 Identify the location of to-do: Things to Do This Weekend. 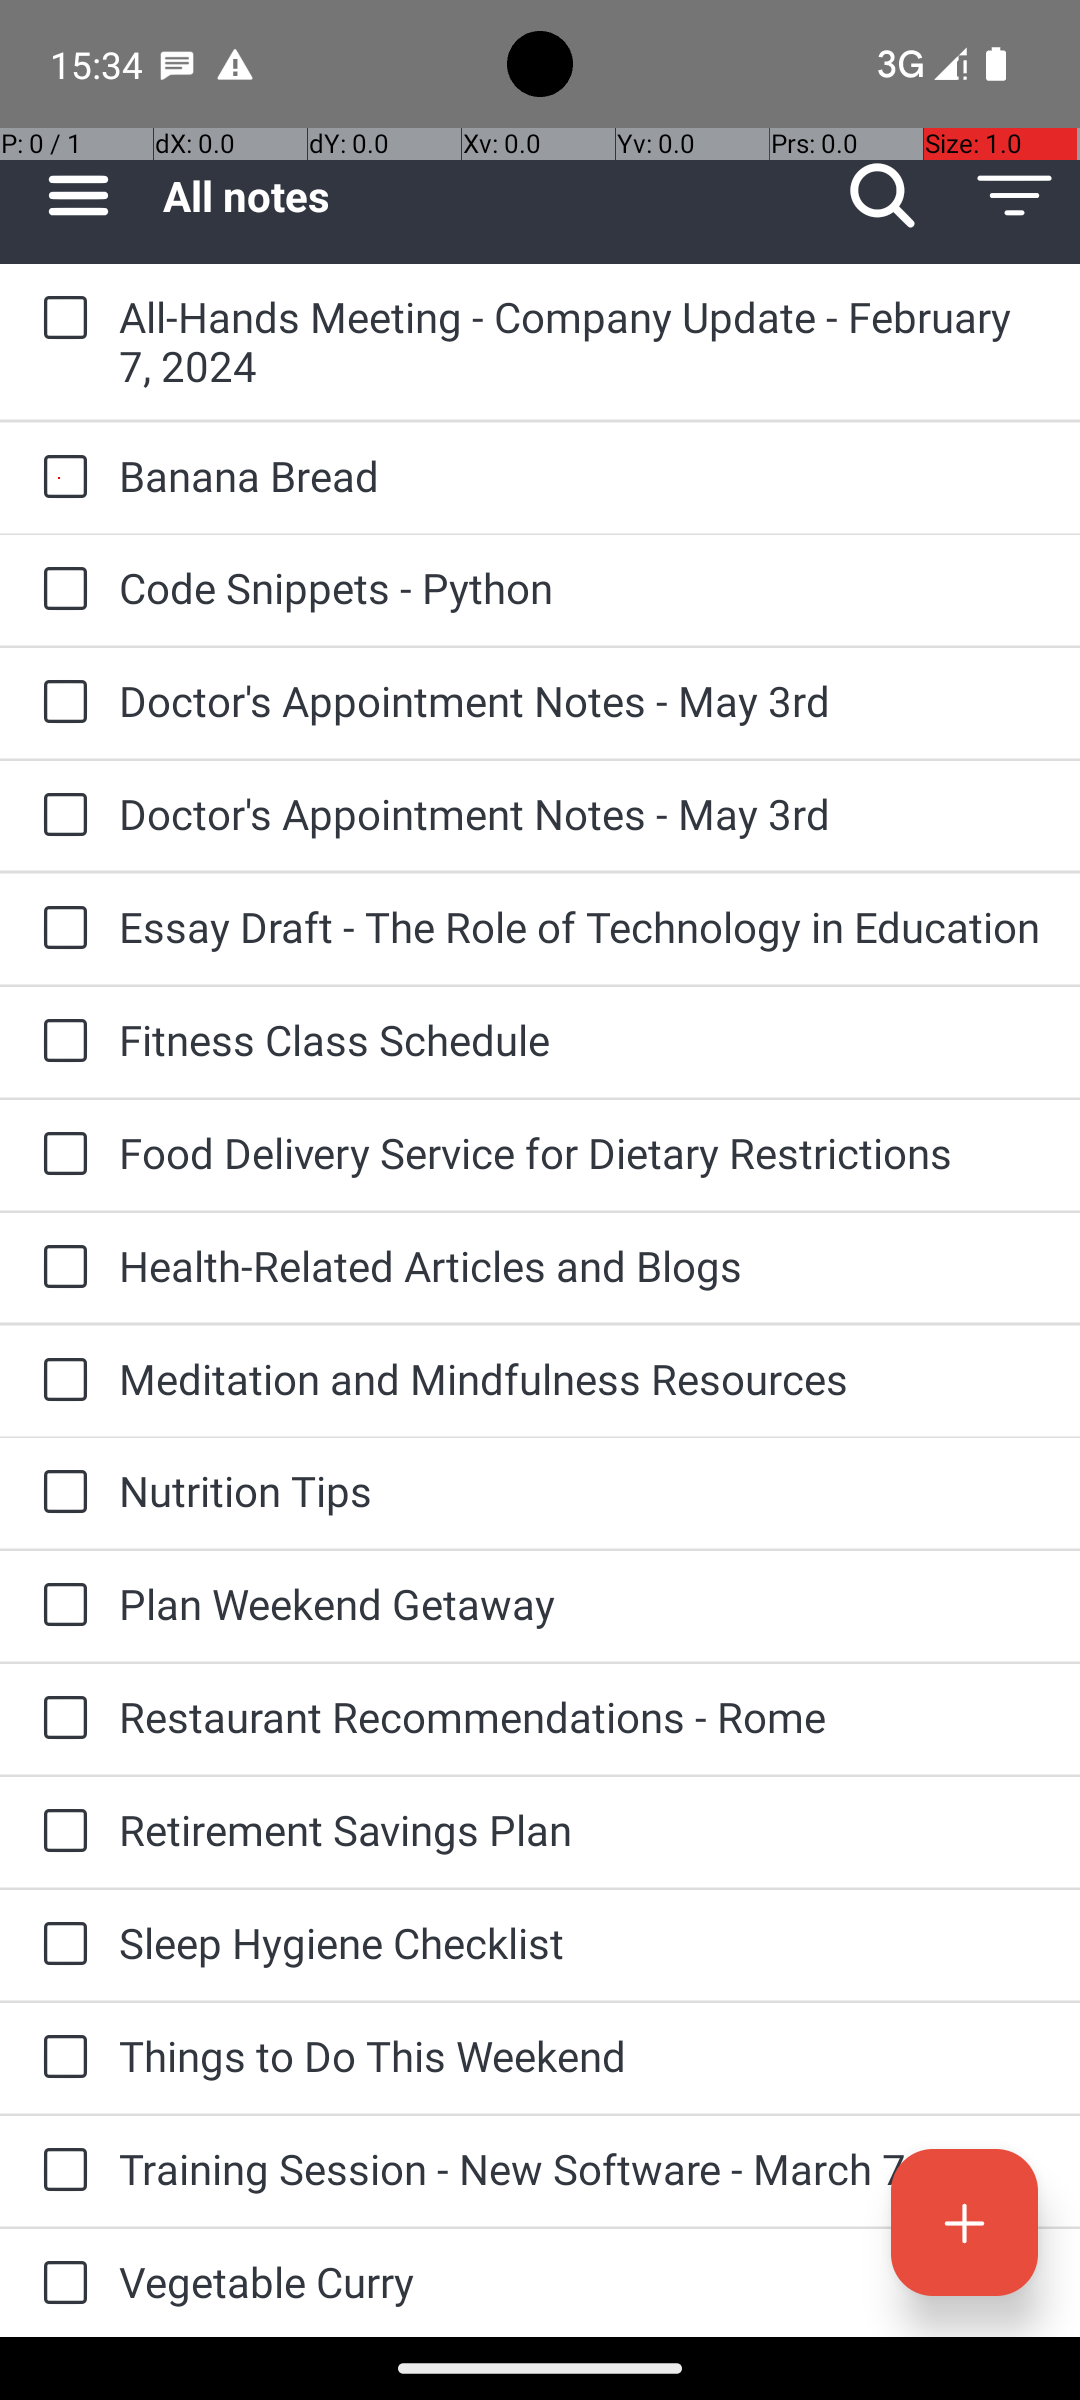
(60, 2058).